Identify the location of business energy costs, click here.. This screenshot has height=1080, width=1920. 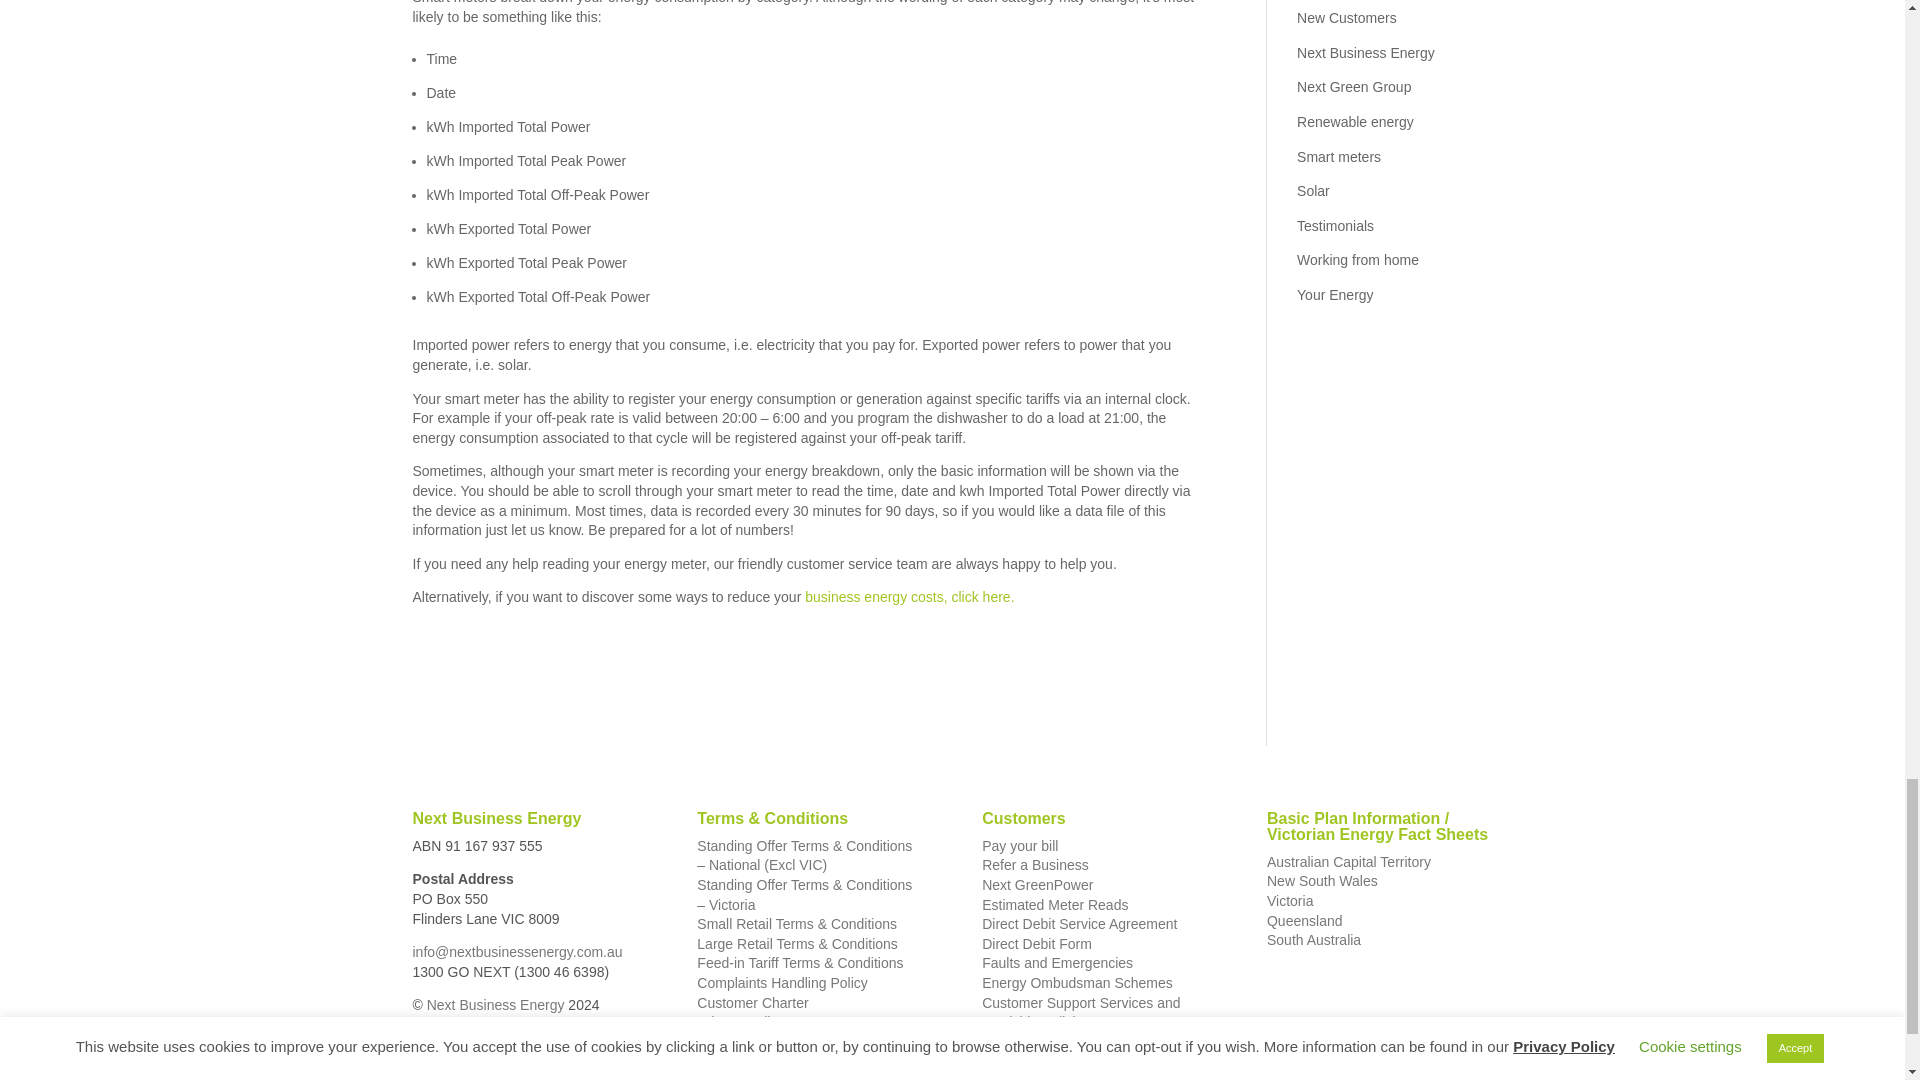
(906, 596).